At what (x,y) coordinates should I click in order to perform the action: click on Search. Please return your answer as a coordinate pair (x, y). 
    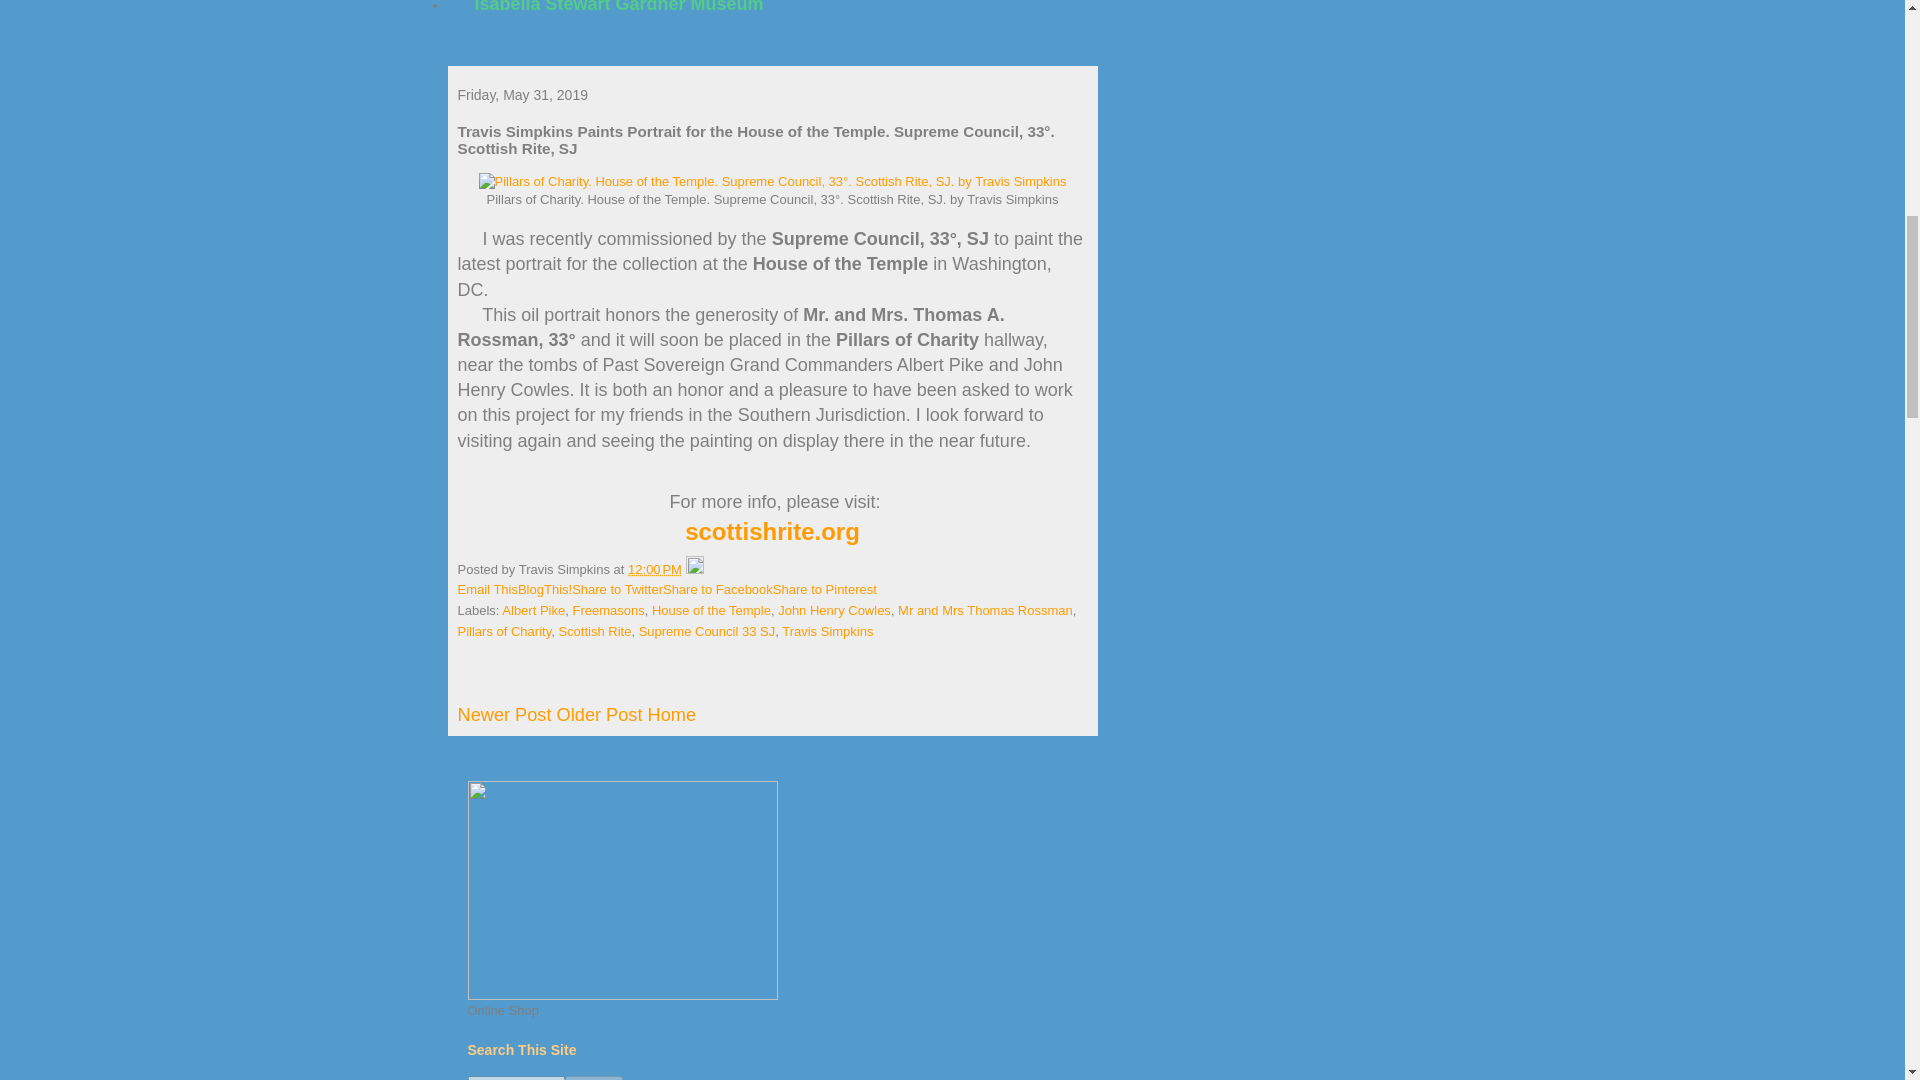
    Looking at the image, I should click on (593, 1078).